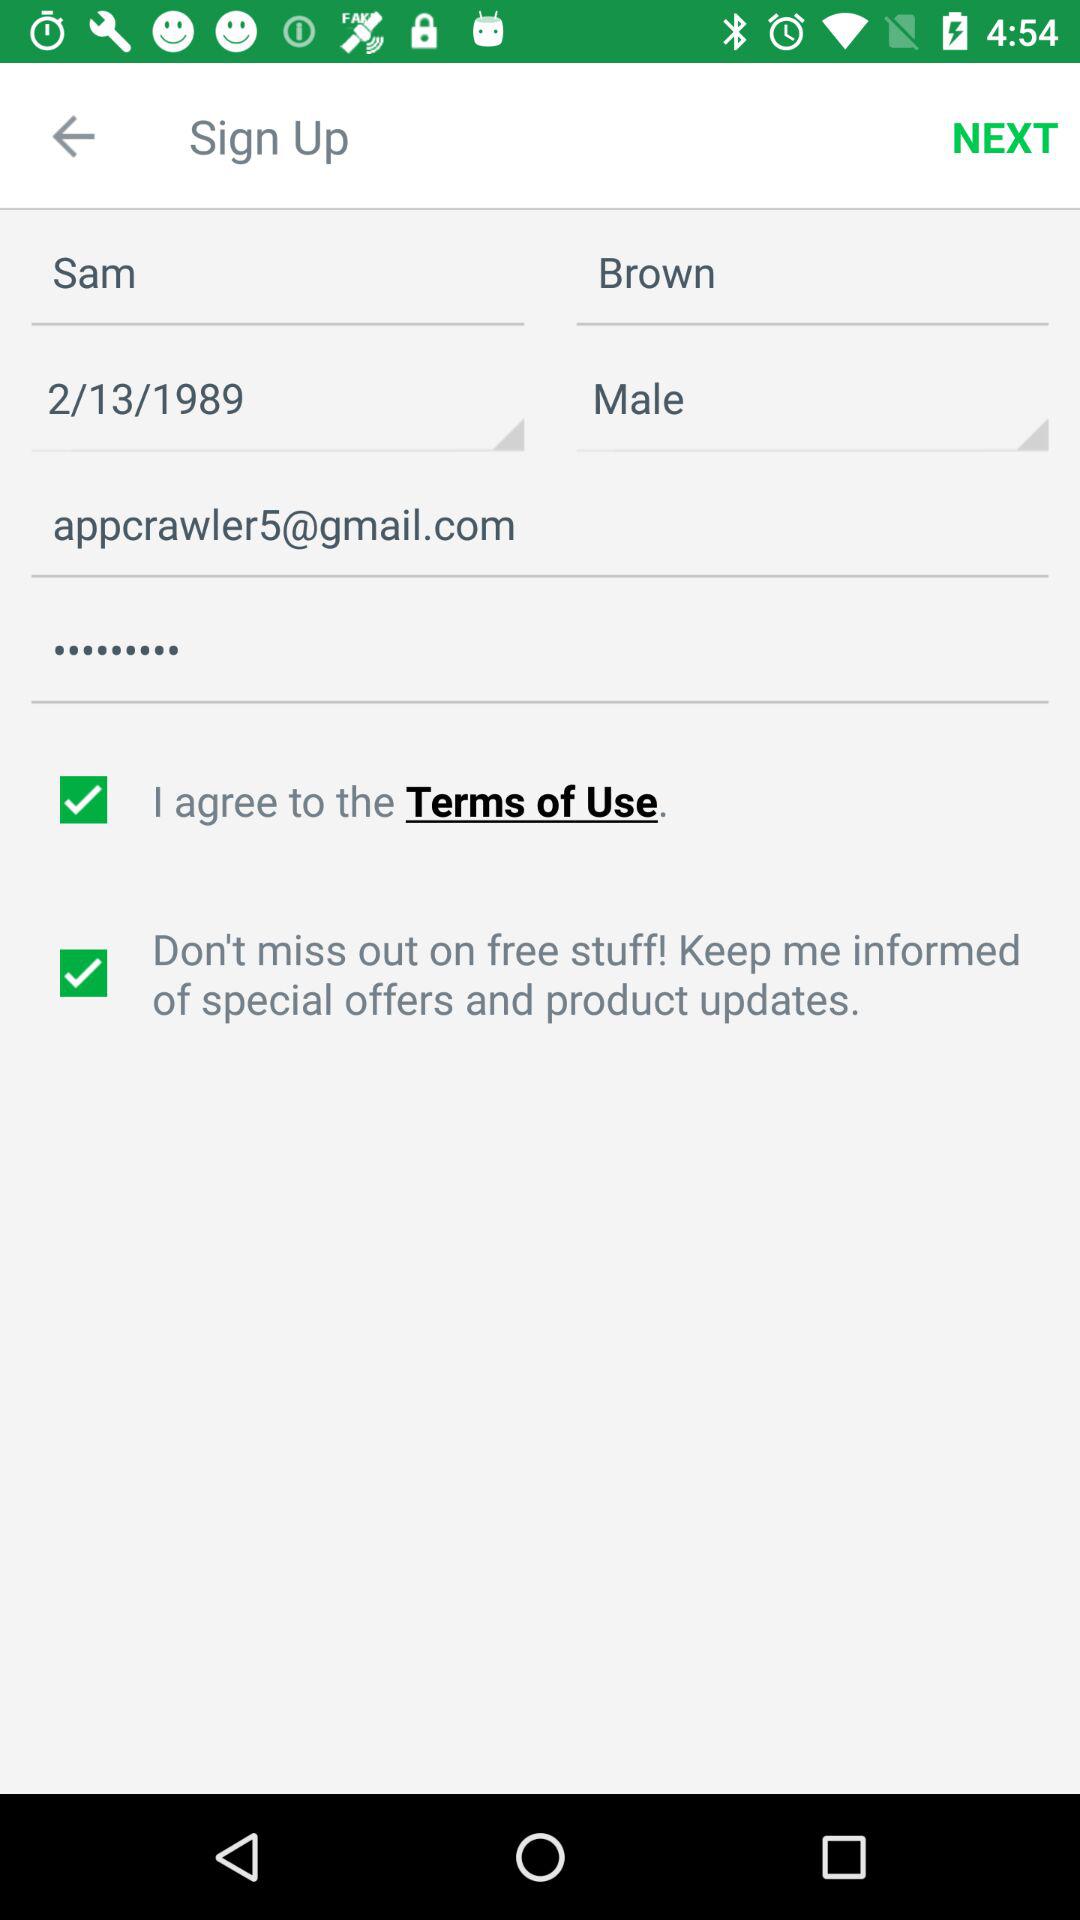 This screenshot has width=1080, height=1920. What do you see at coordinates (278, 398) in the screenshot?
I see `turn on icon above appcrawler5@gmail.com` at bounding box center [278, 398].